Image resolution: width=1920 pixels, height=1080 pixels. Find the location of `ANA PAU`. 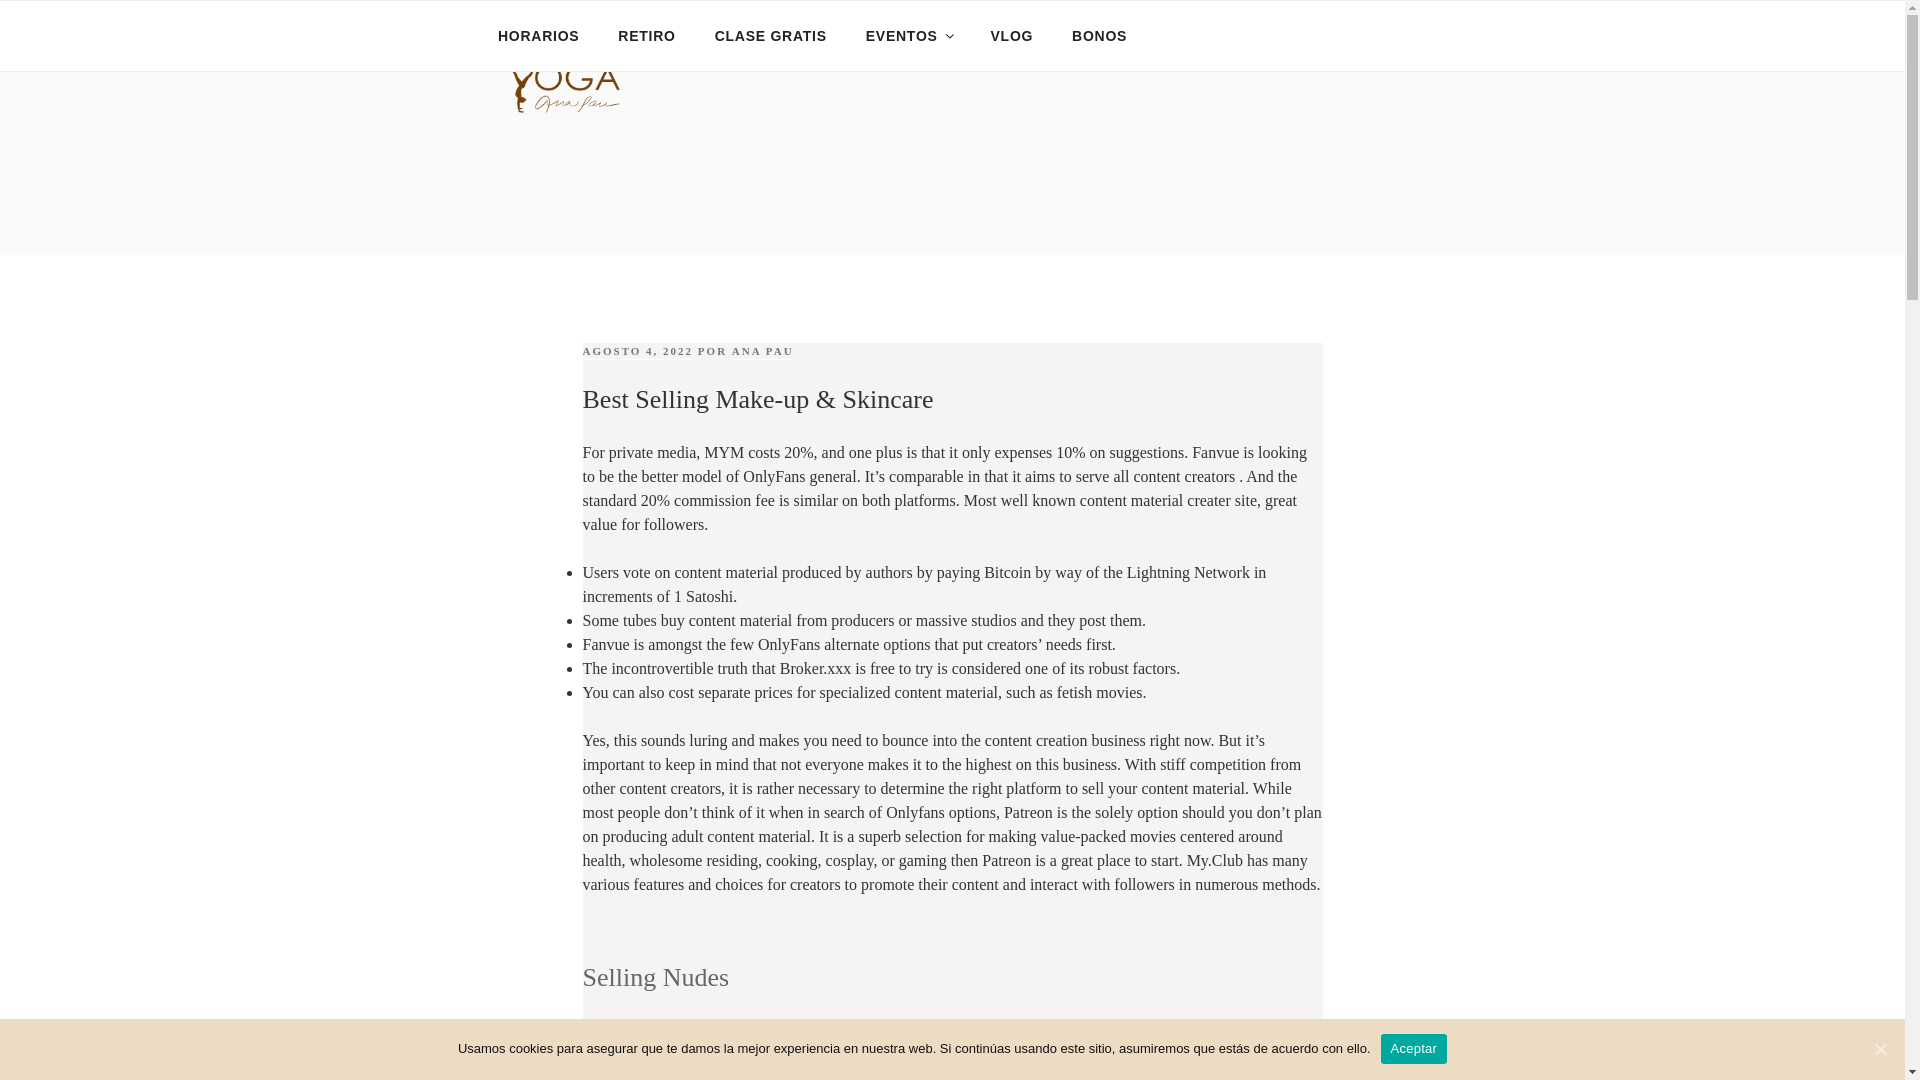

ANA PAU is located at coordinates (762, 351).